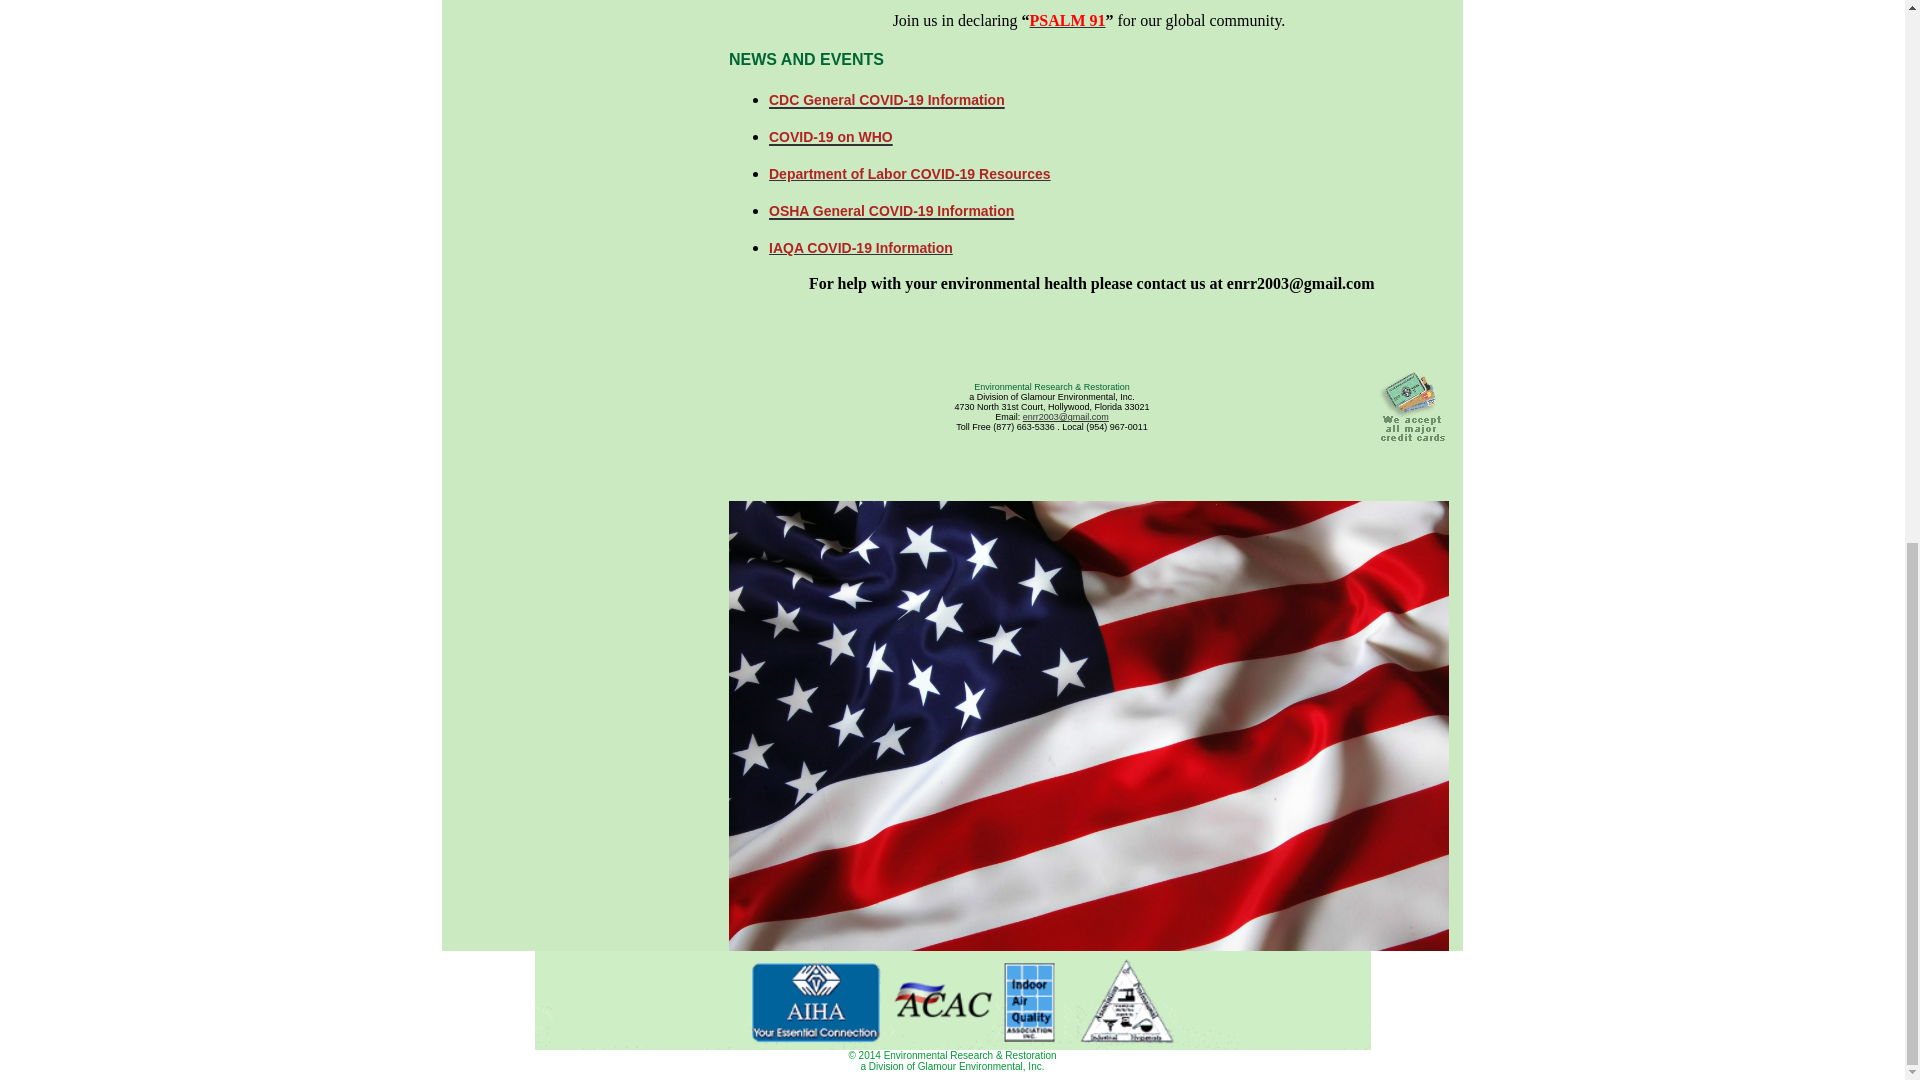 This screenshot has width=1920, height=1080. What do you see at coordinates (860, 247) in the screenshot?
I see `IAQA COVID-19 Information` at bounding box center [860, 247].